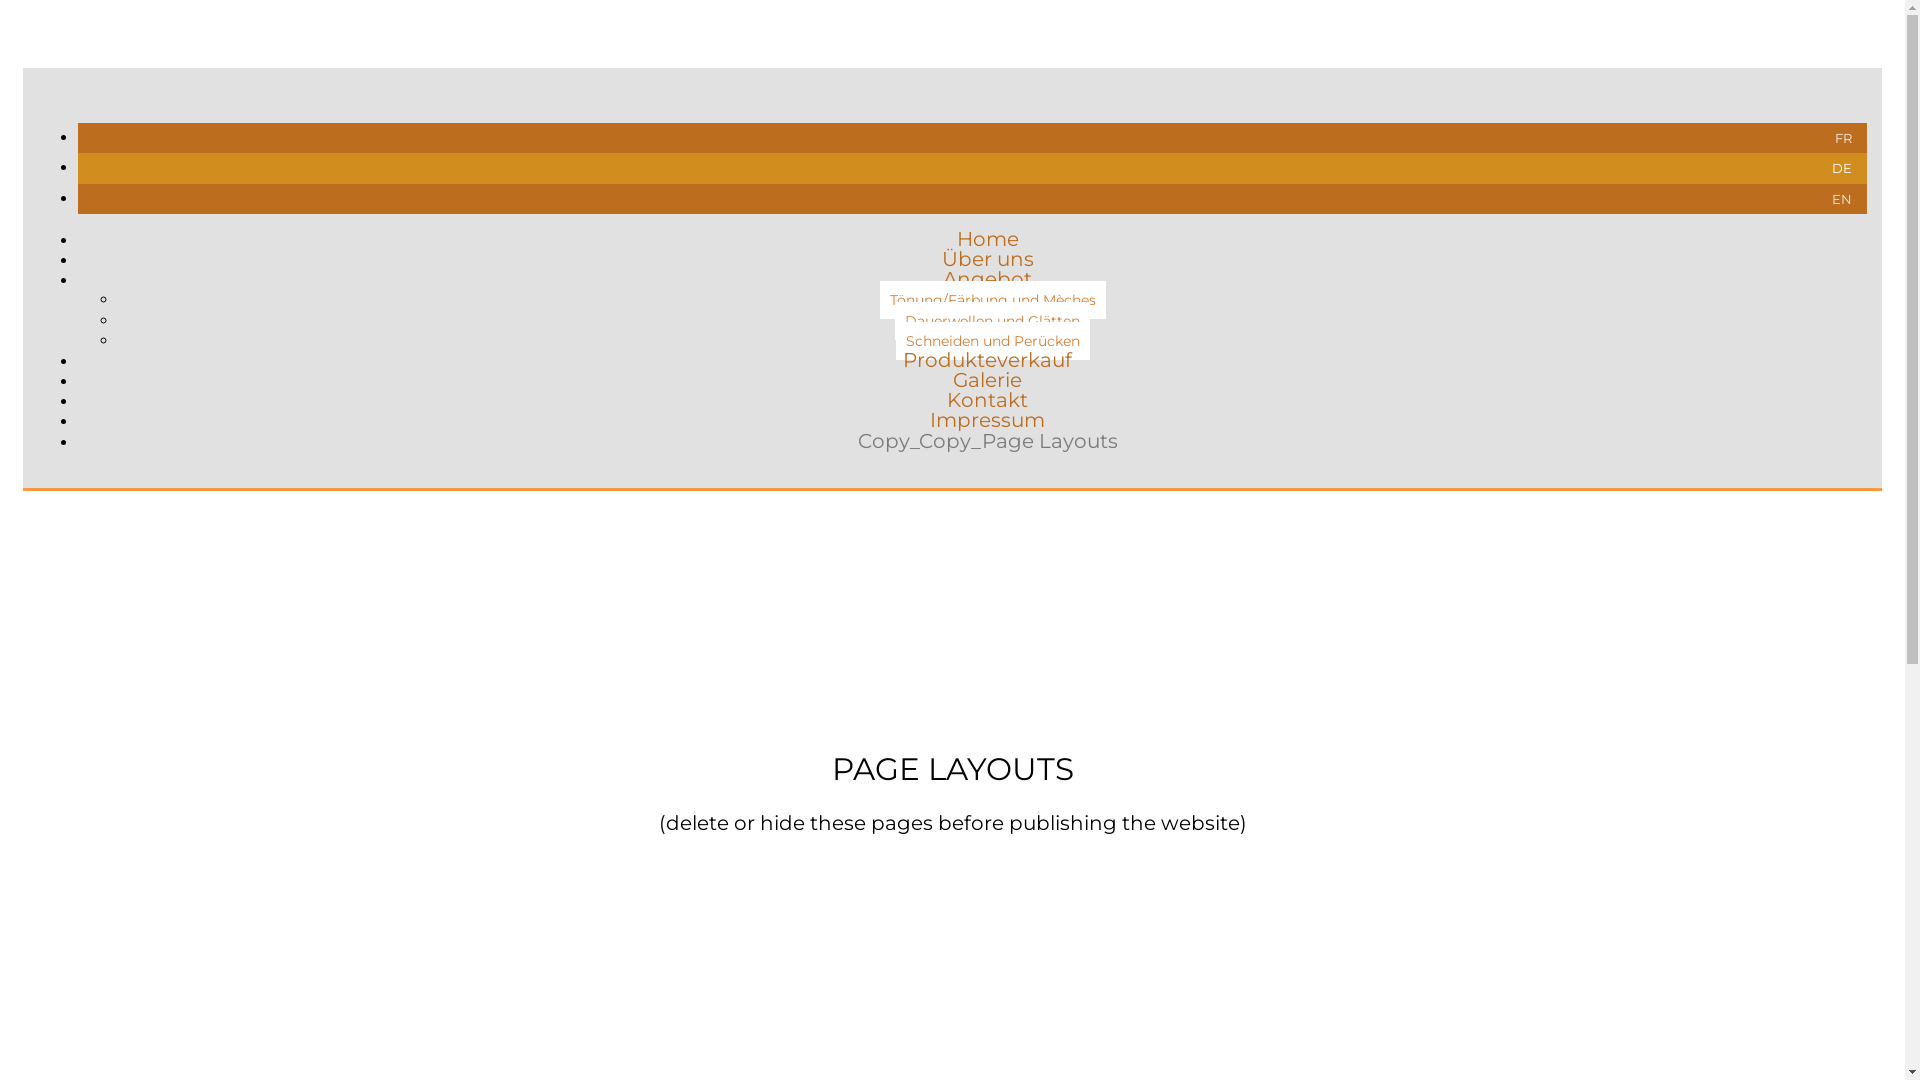 The width and height of the screenshot is (1920, 1080). What do you see at coordinates (988, 380) in the screenshot?
I see `Galerie` at bounding box center [988, 380].